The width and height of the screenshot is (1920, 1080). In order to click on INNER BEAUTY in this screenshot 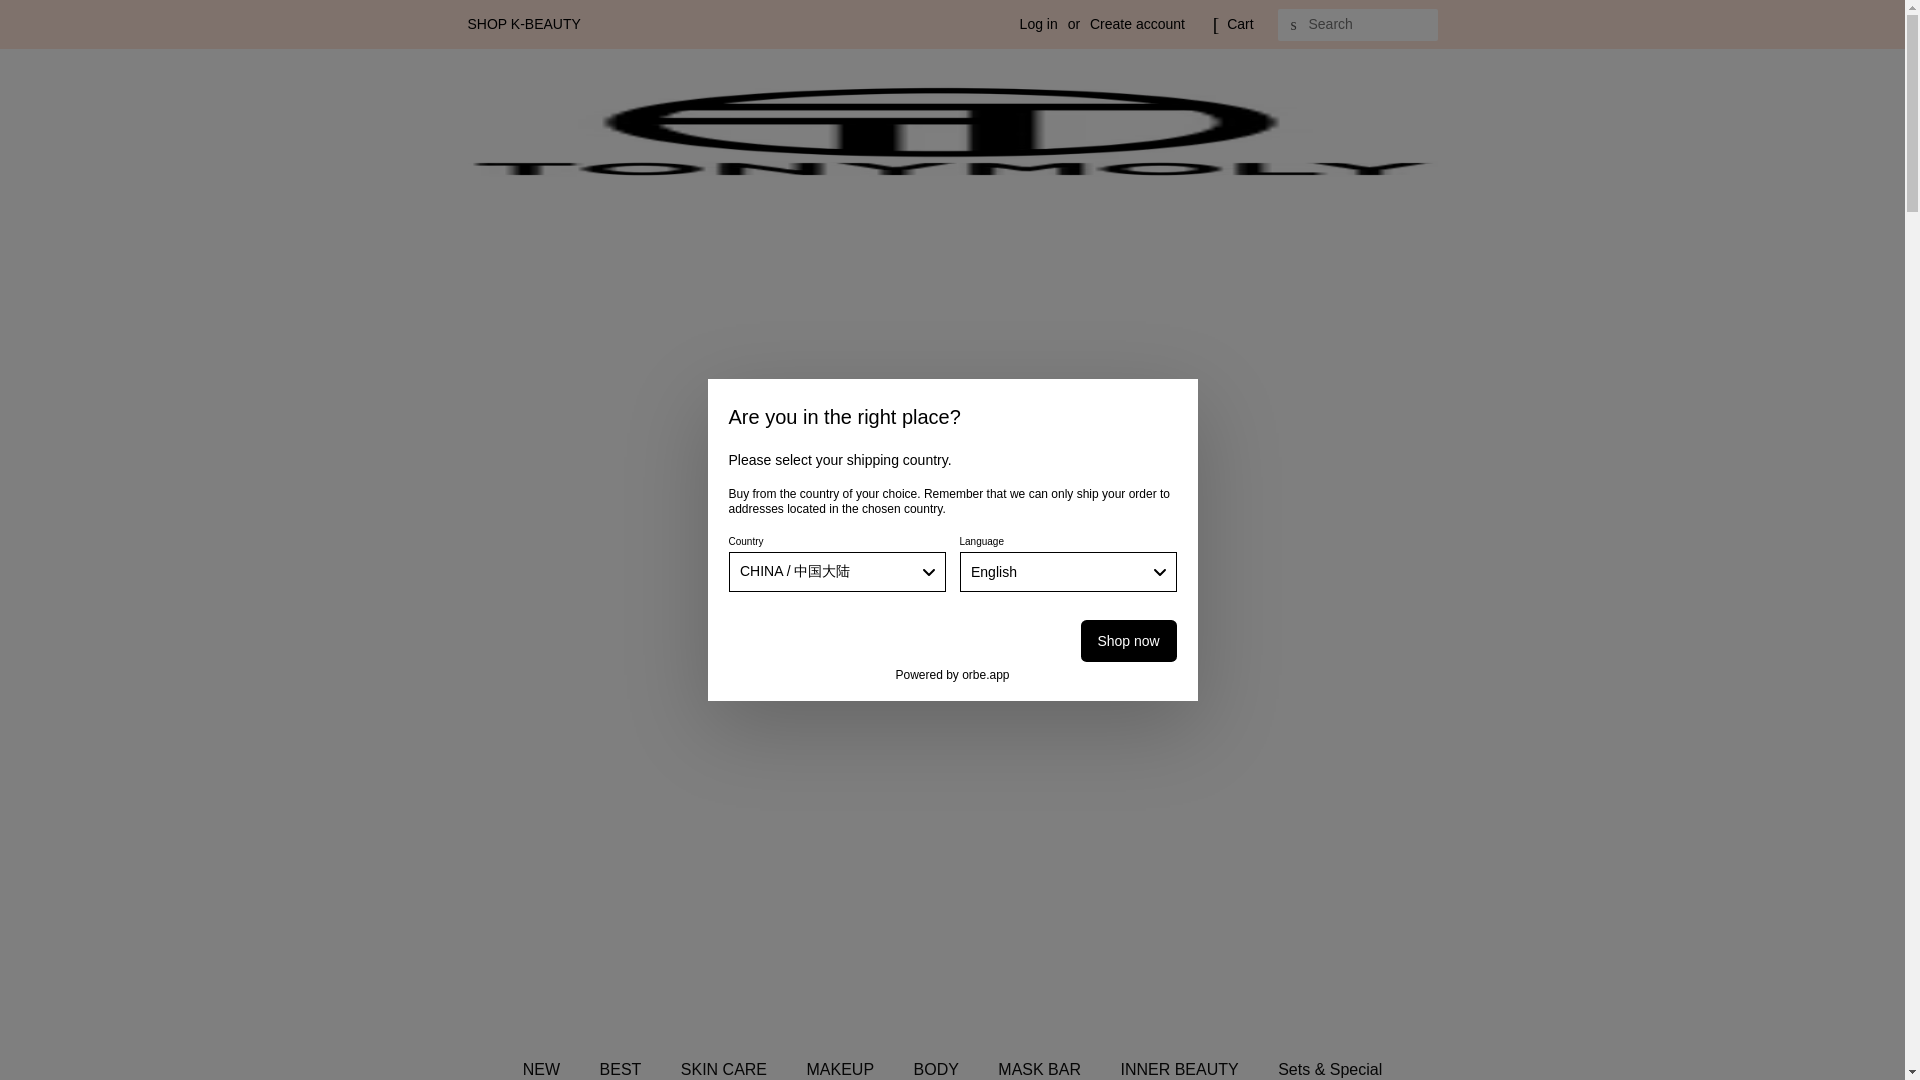, I will do `click(1181, 1064)`.